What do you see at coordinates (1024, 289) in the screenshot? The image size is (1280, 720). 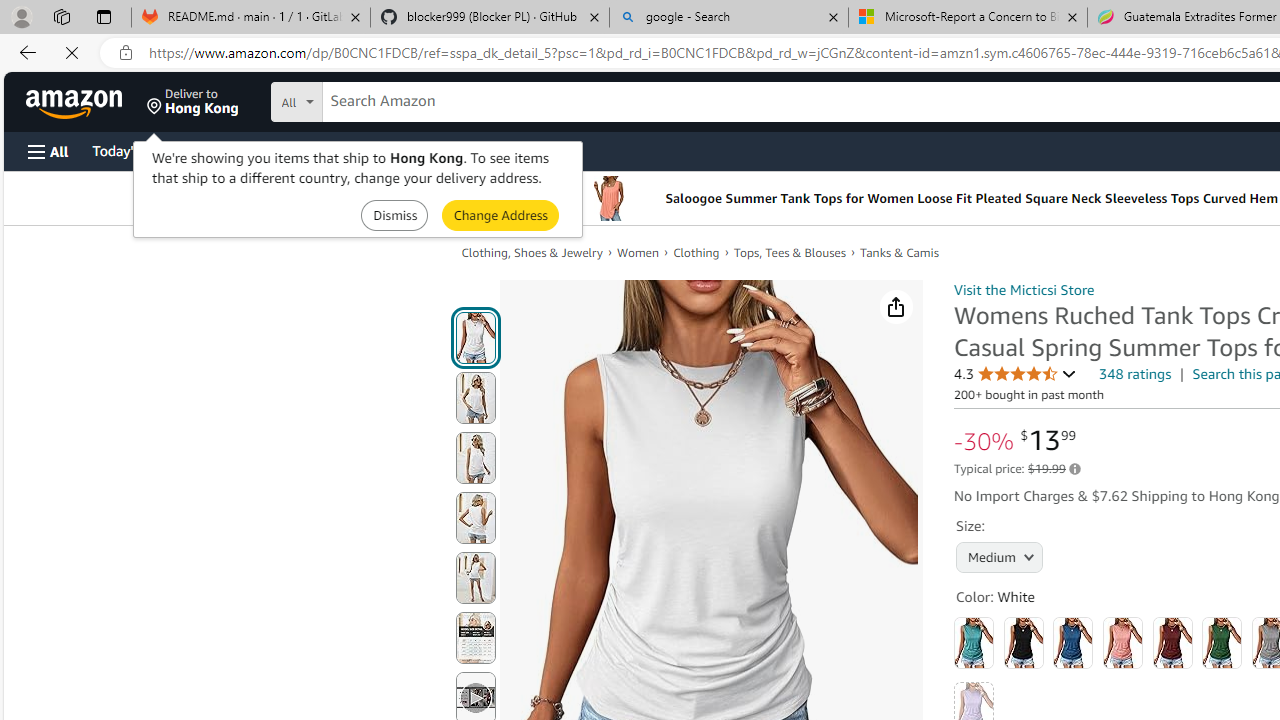 I see `Visit the Micticsi Store` at bounding box center [1024, 289].